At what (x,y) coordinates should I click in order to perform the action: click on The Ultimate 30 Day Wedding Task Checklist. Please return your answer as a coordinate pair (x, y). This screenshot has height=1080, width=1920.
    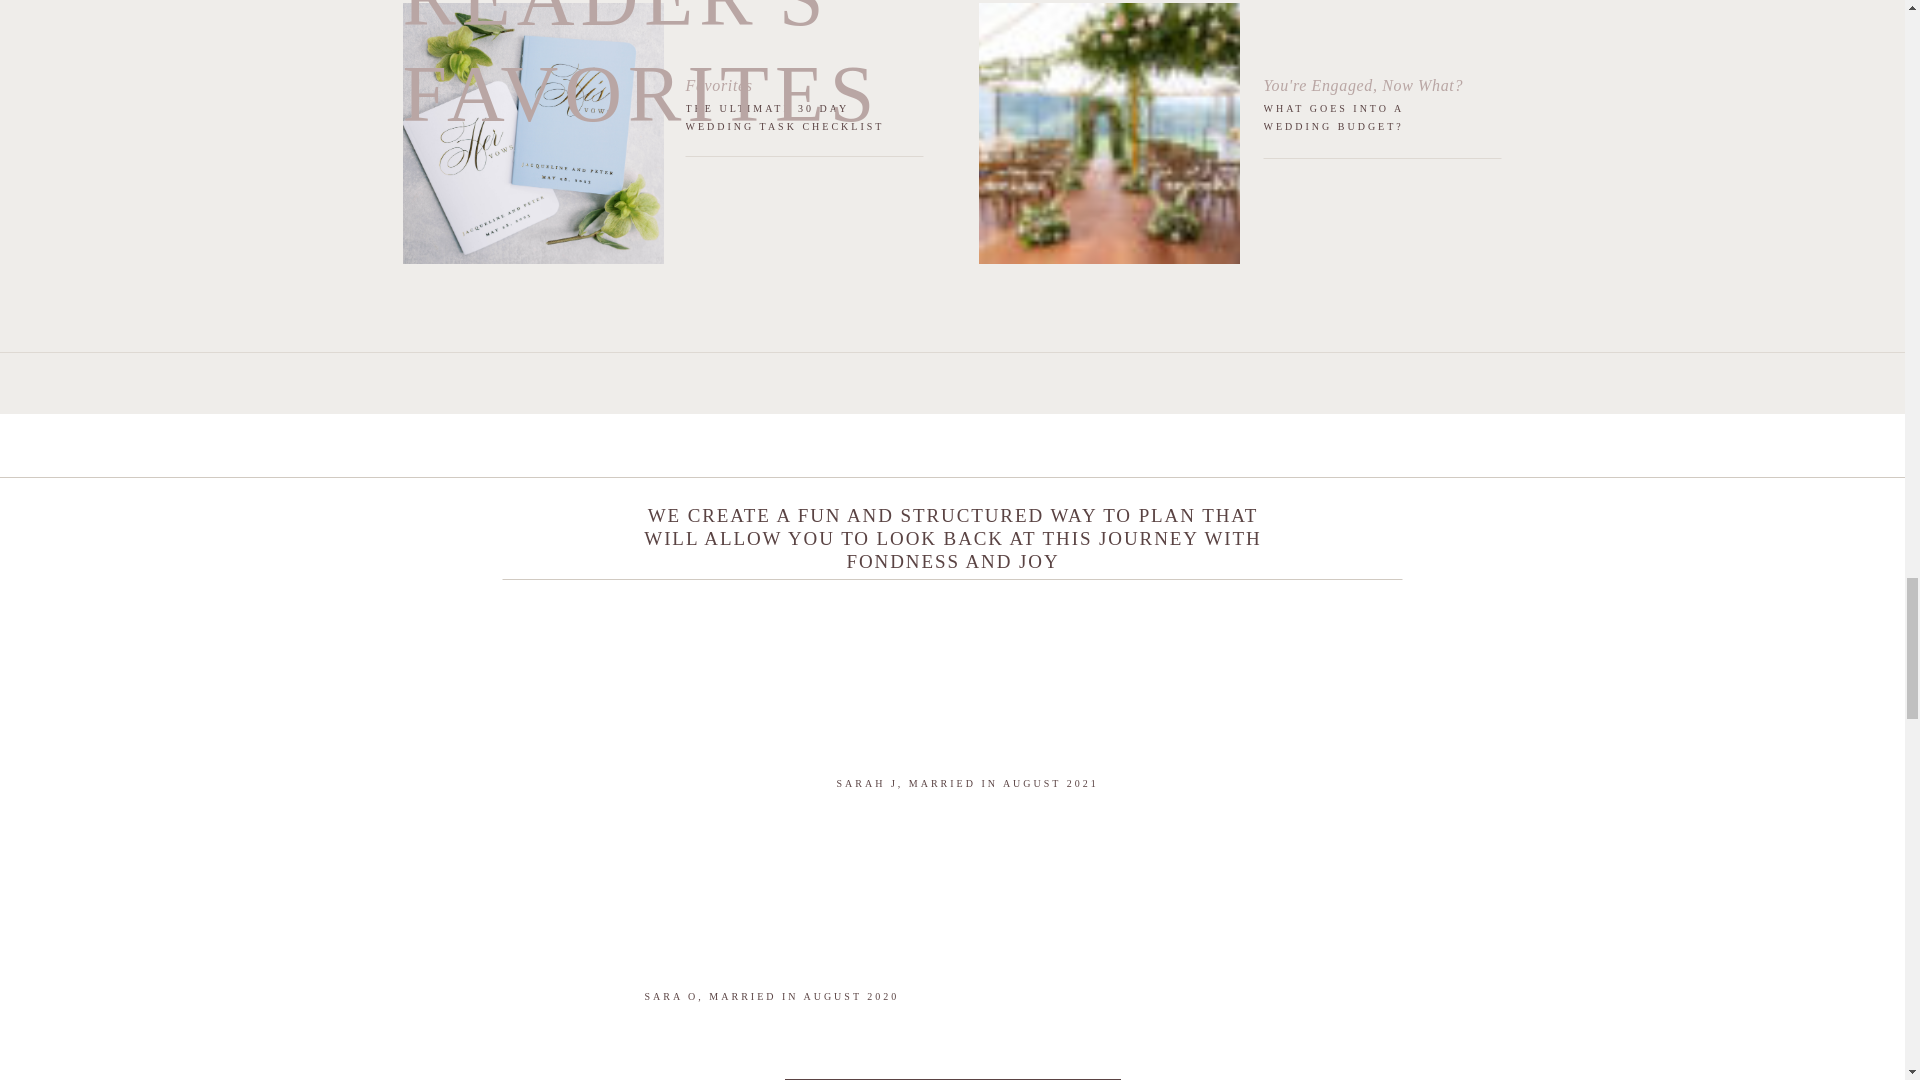
    Looking at the image, I should click on (532, 133).